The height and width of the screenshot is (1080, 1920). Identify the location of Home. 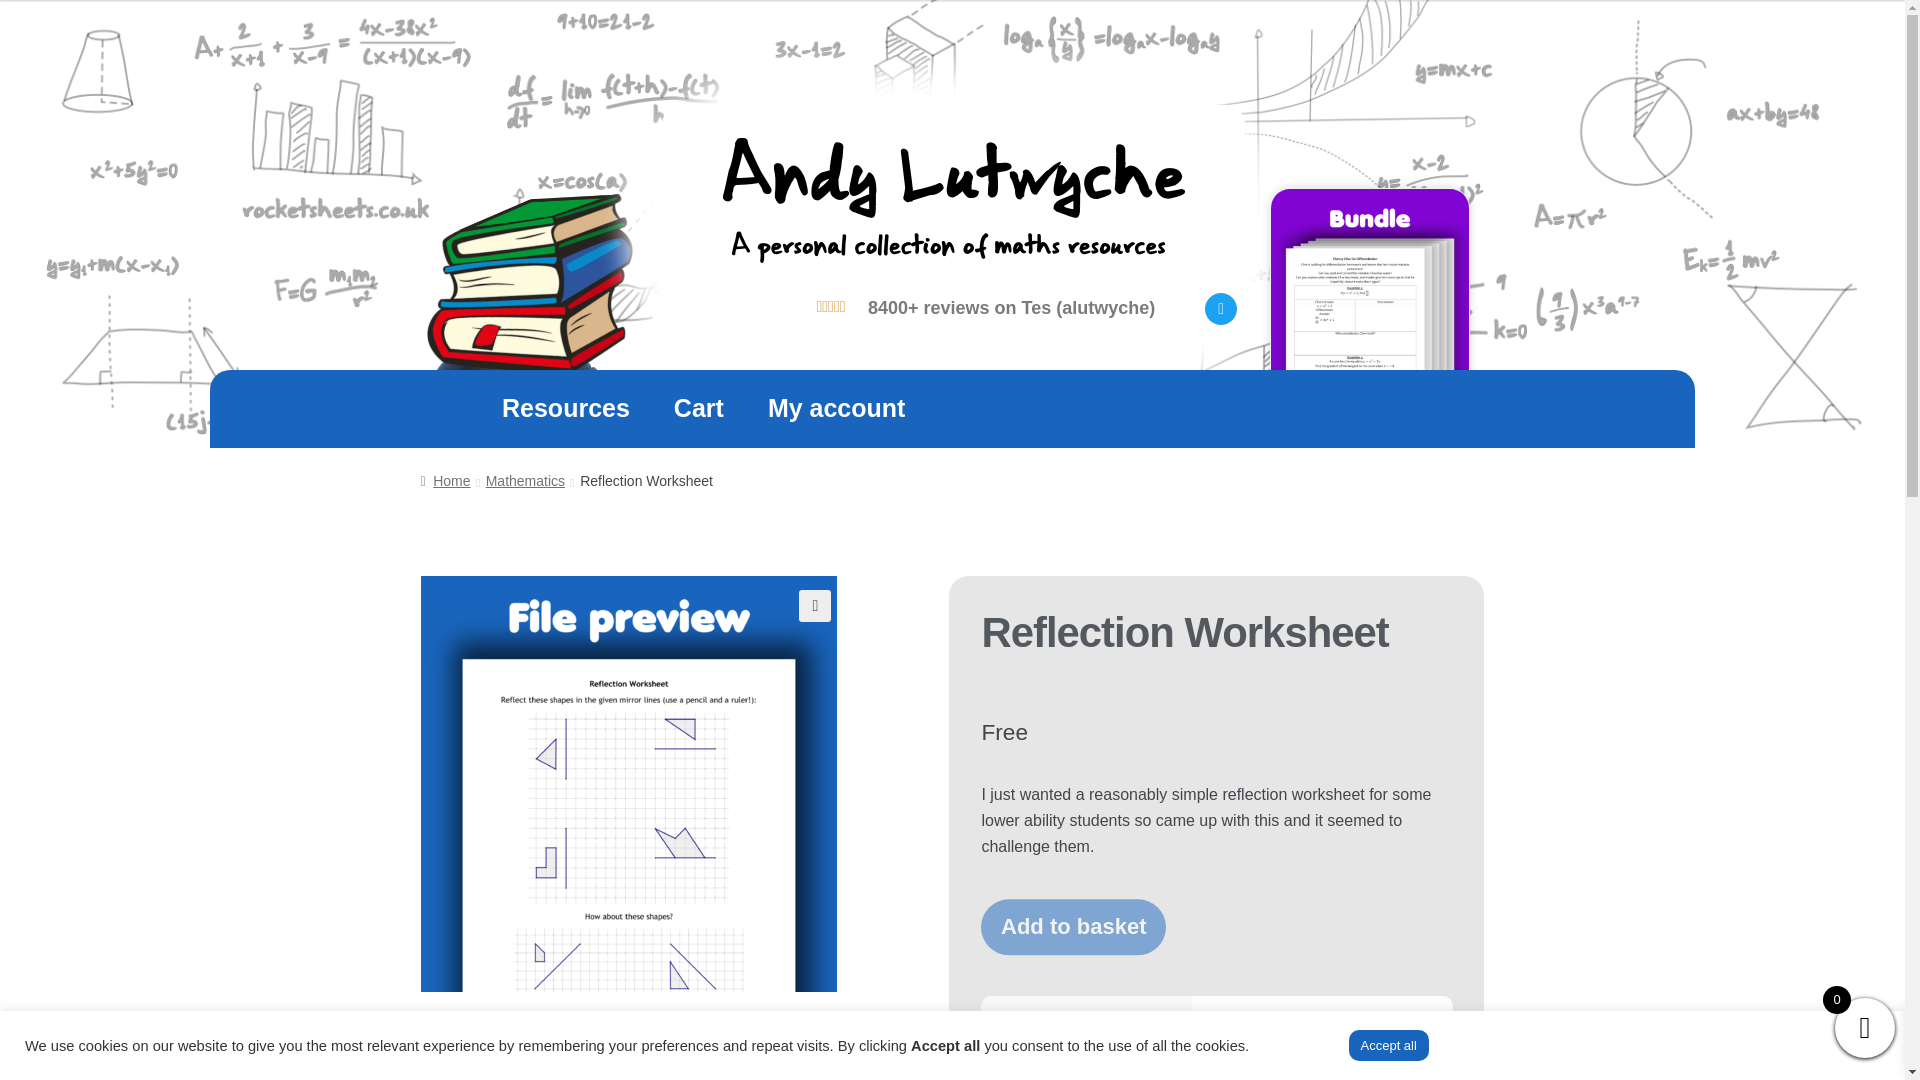
(445, 481).